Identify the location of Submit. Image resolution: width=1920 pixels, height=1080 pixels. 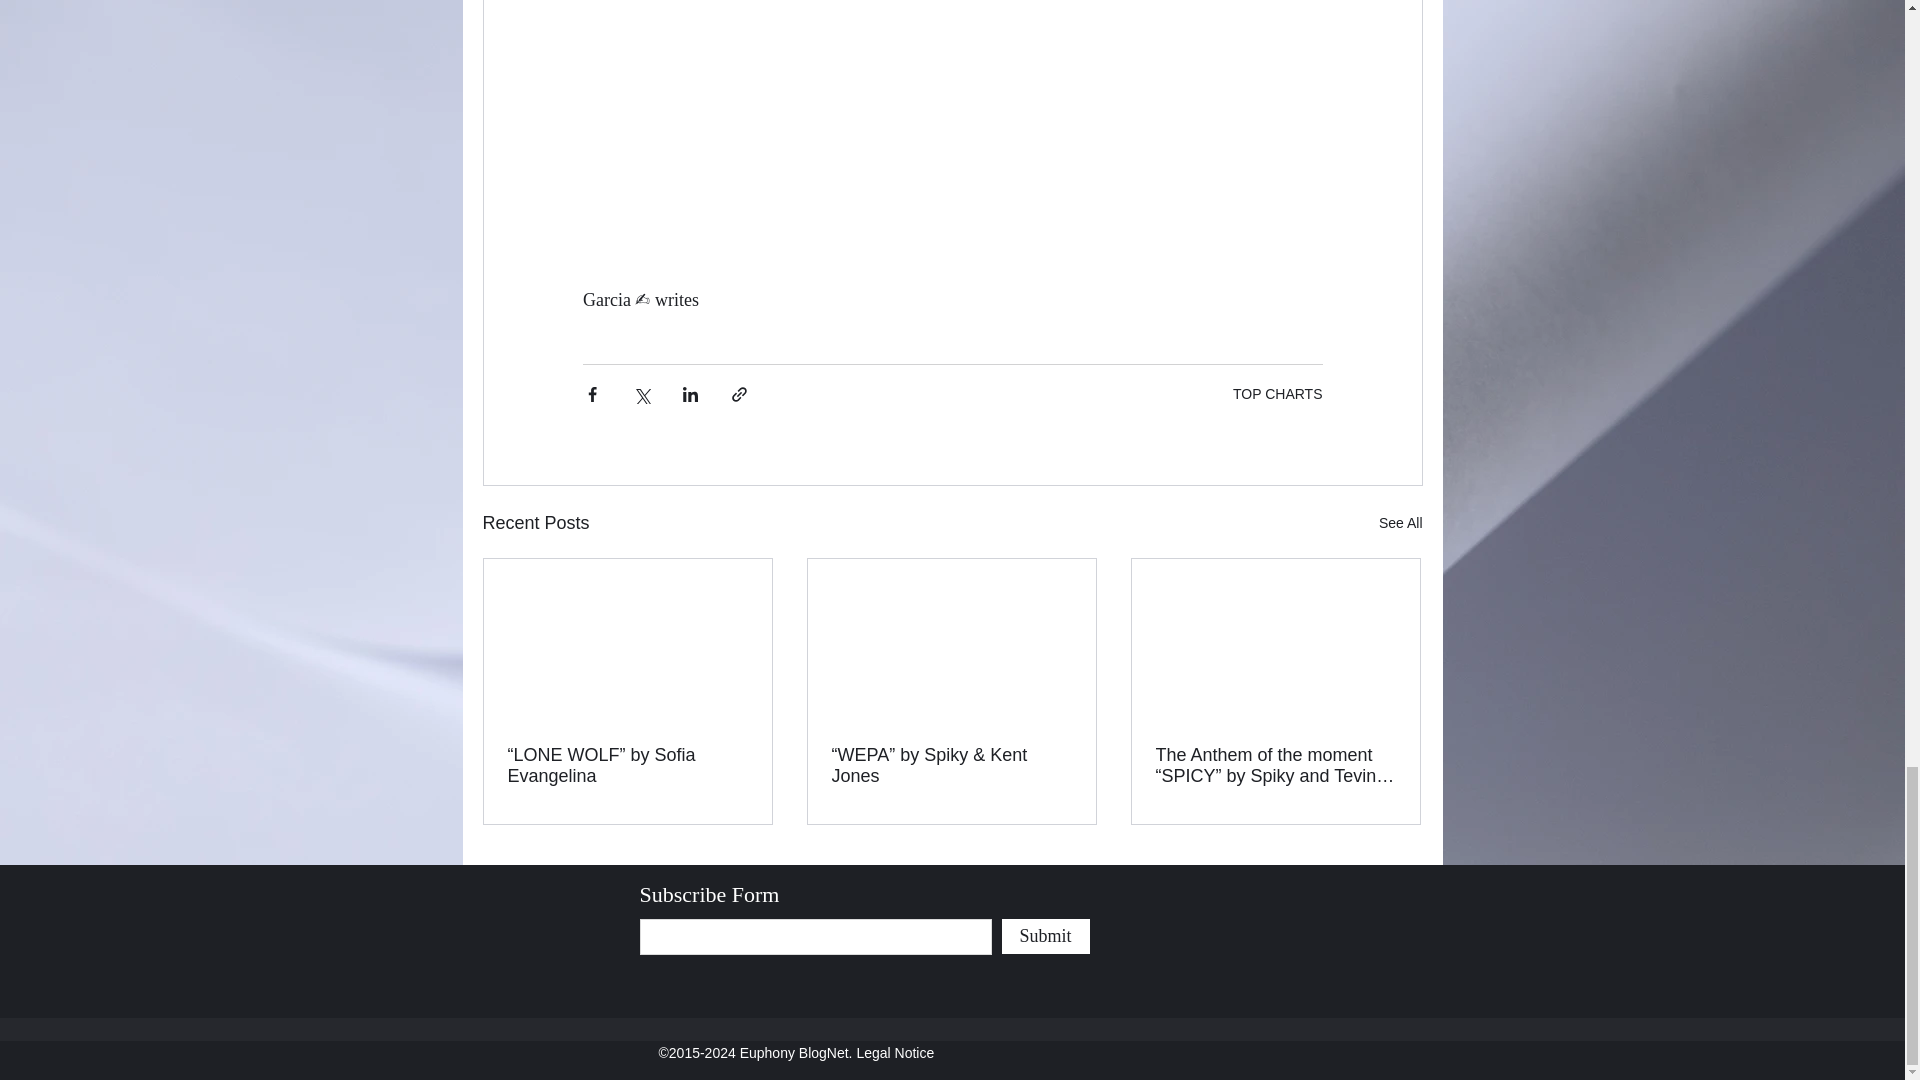
(1046, 936).